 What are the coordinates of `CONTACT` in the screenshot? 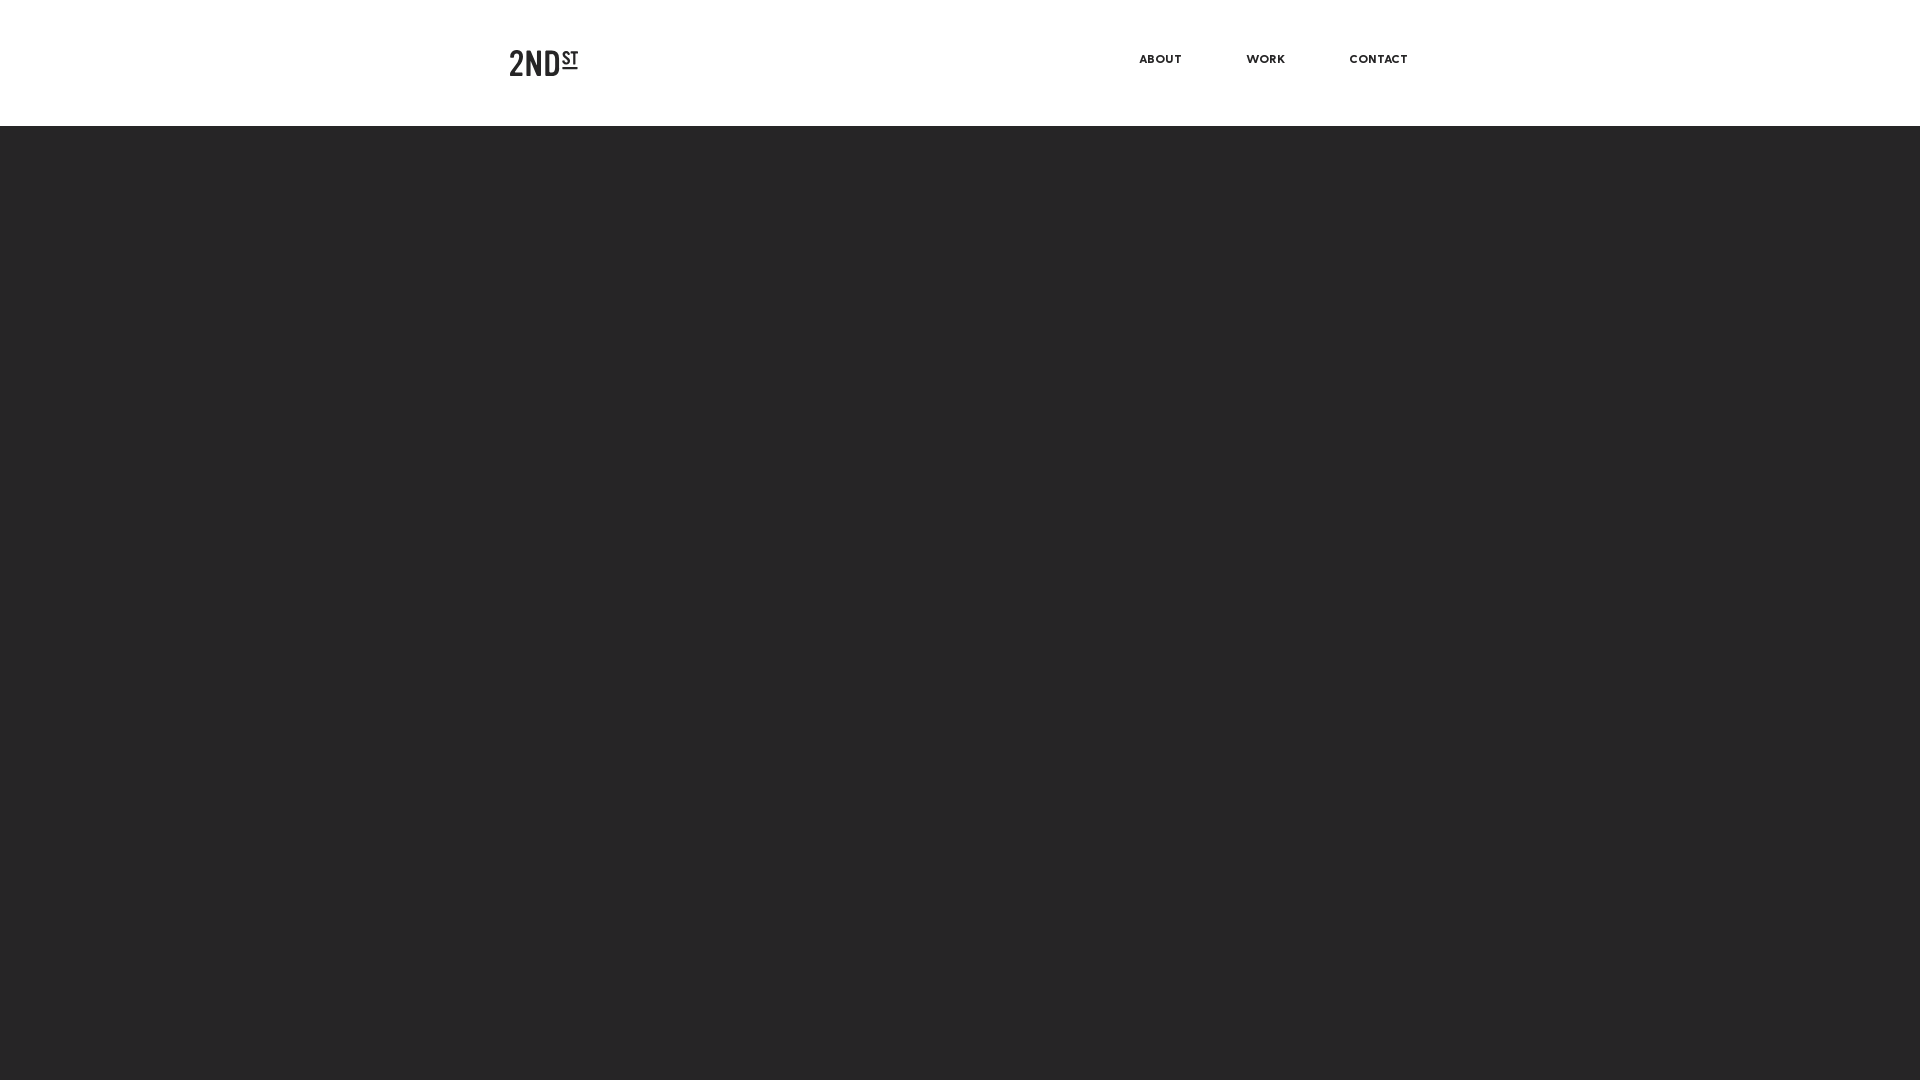 It's located at (1378, 58).